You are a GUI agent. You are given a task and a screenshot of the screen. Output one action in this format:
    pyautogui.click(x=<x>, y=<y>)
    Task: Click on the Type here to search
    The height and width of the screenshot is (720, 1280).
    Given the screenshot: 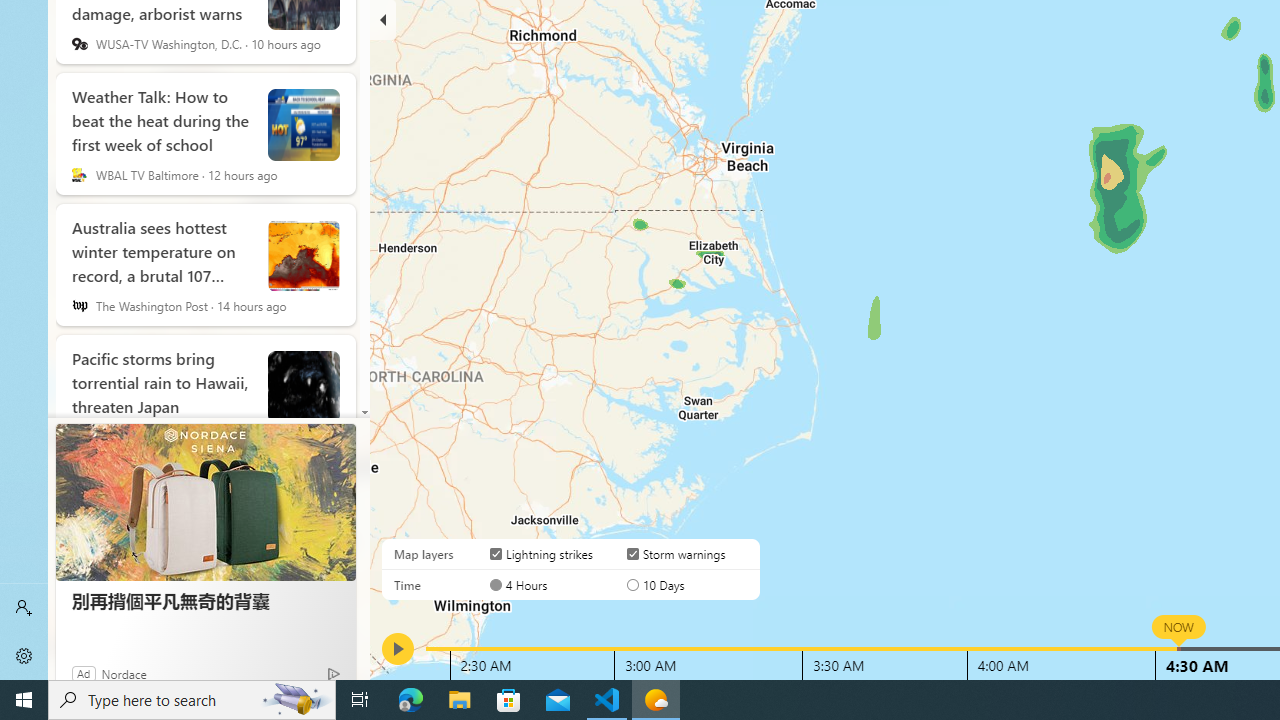 What is the action you would take?
    pyautogui.click(x=192, y=700)
    